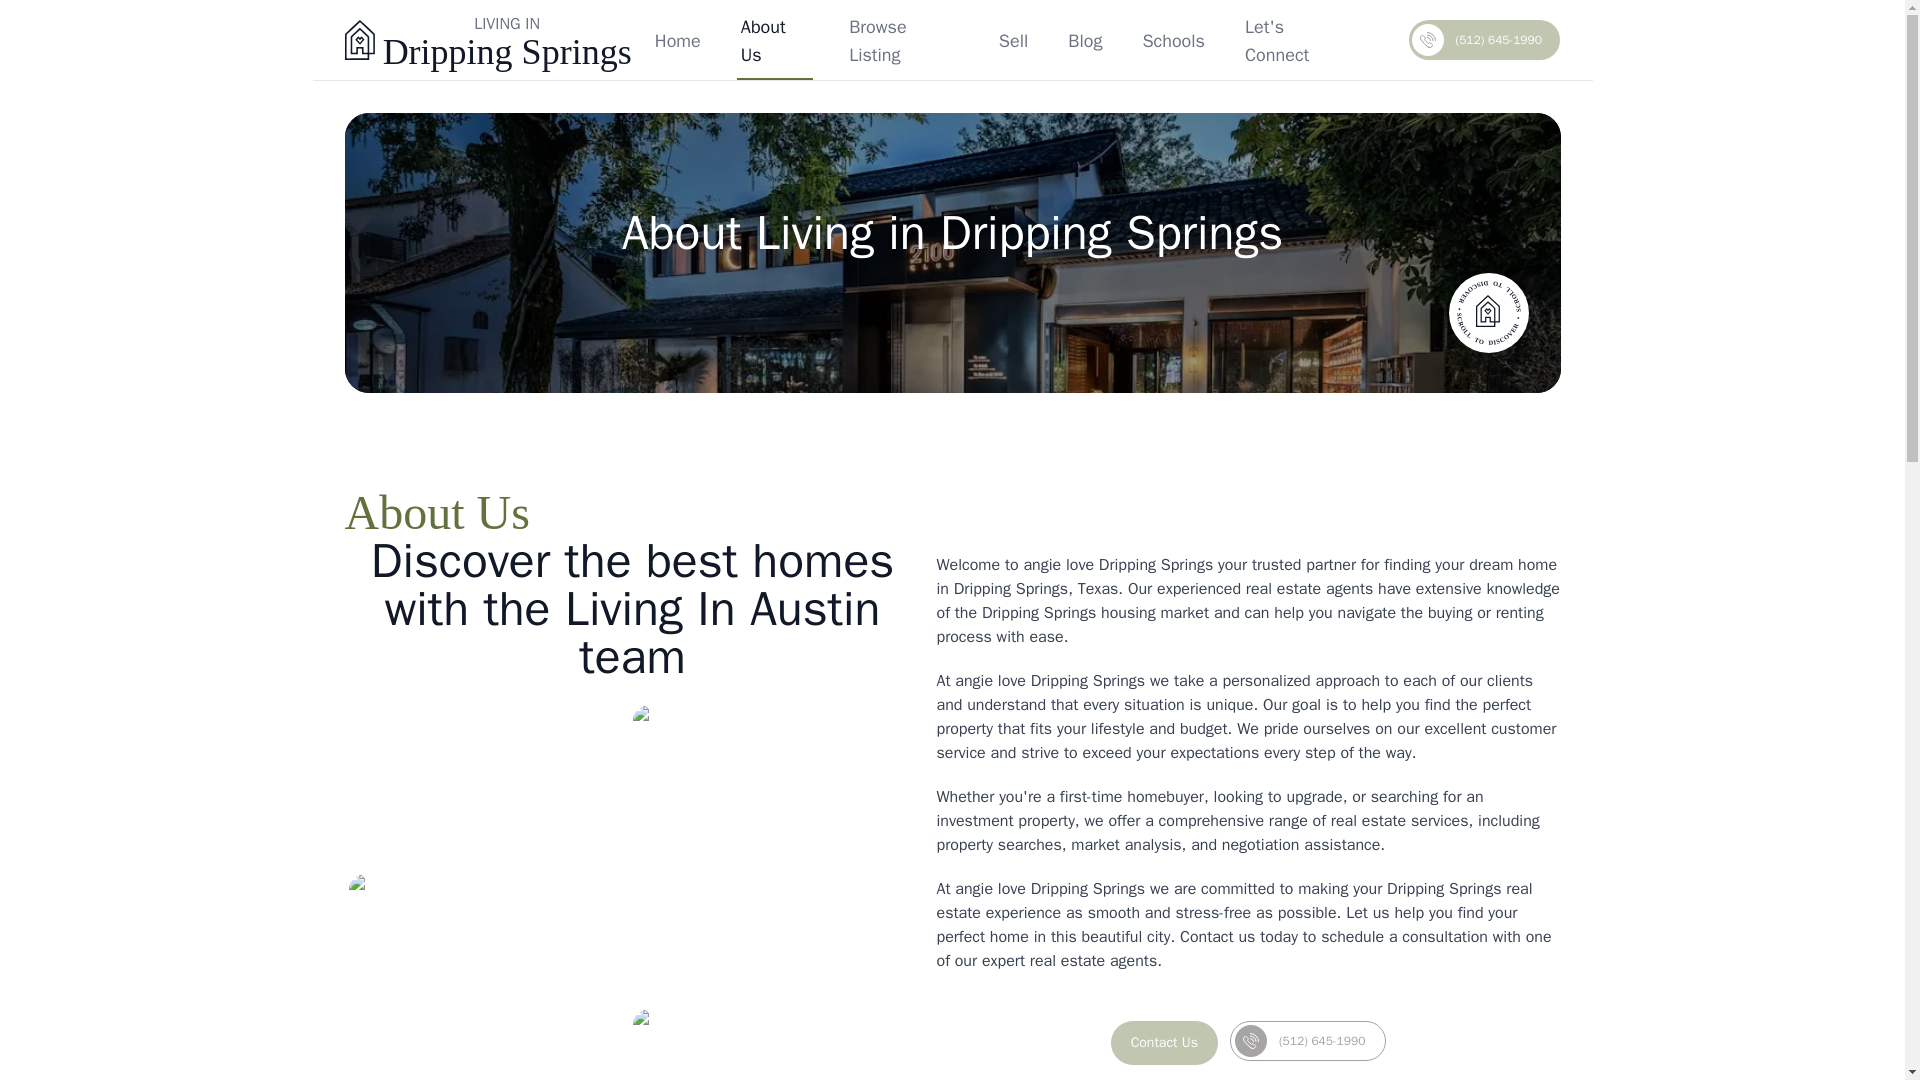 This screenshot has height=1080, width=1920. Describe the element at coordinates (904, 40) in the screenshot. I see `Browse Listing` at that location.